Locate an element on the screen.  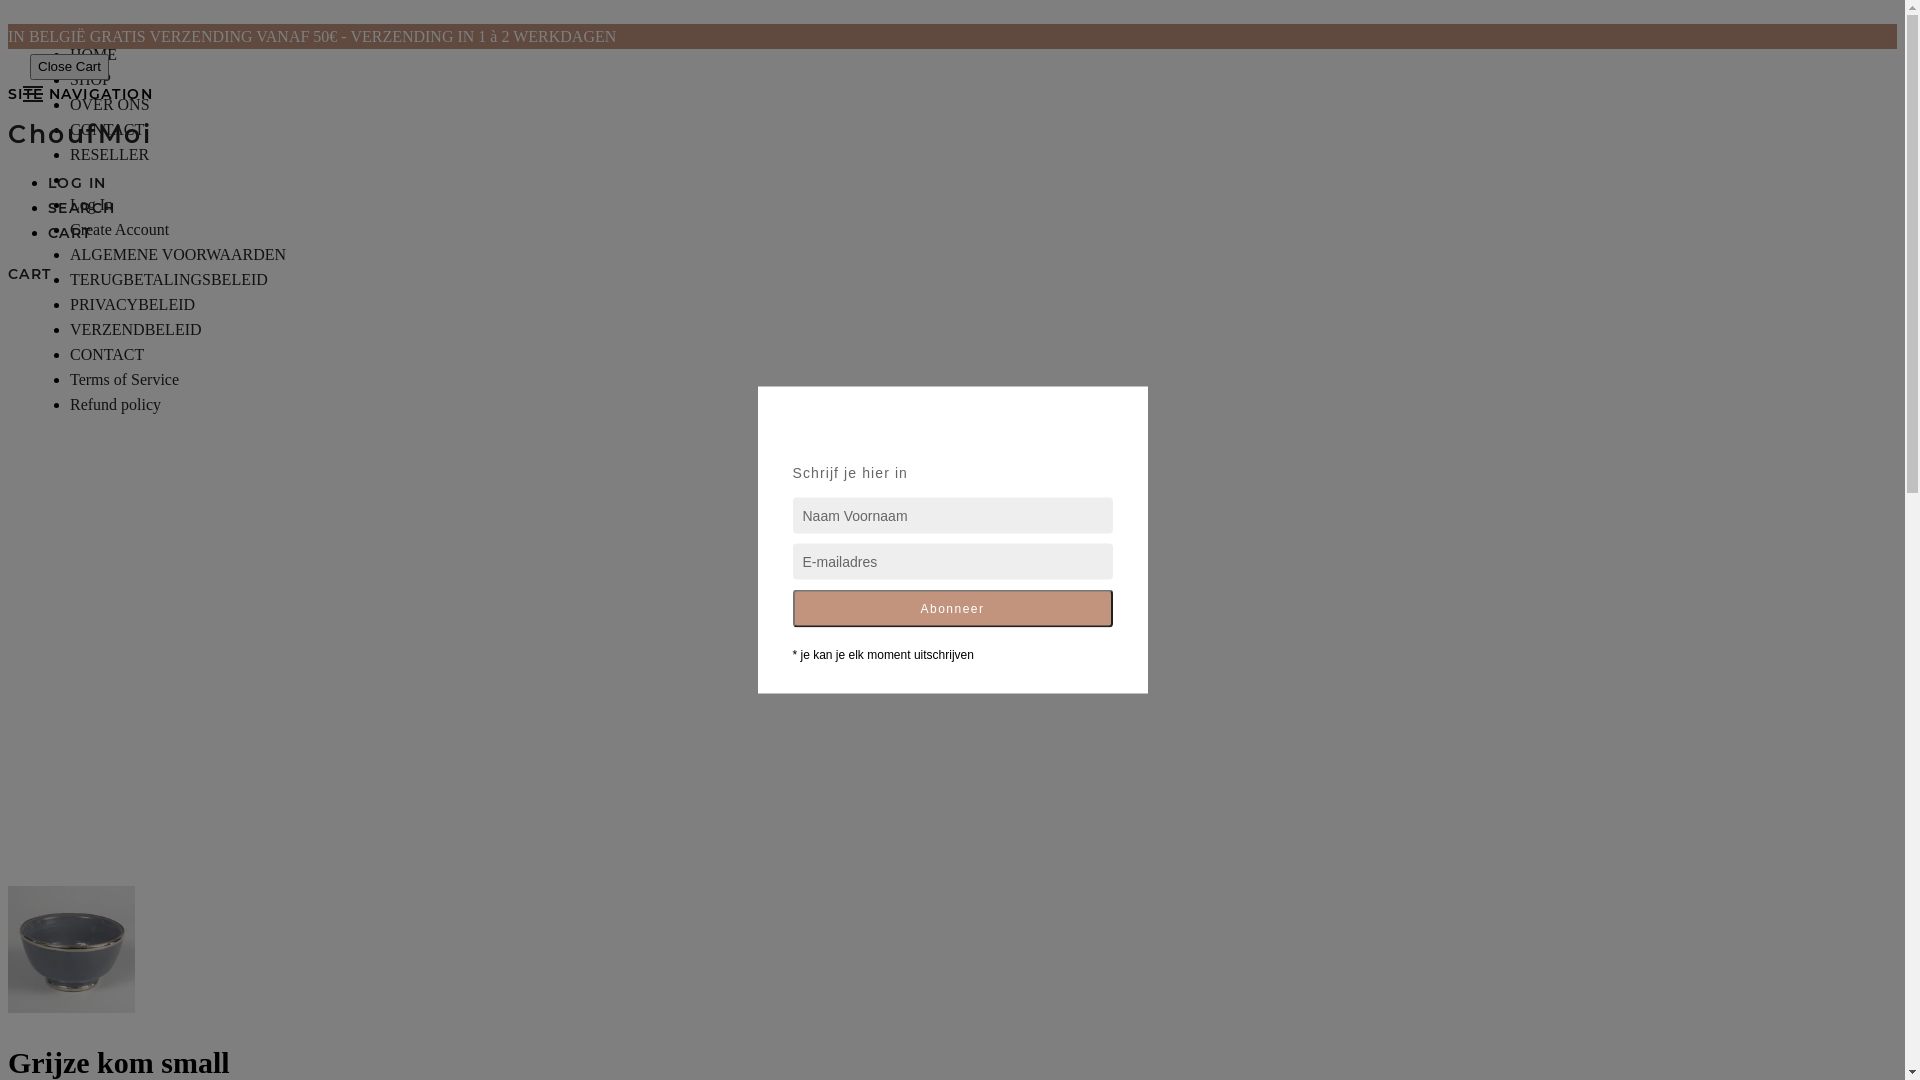
RESELLER is located at coordinates (110, 154).